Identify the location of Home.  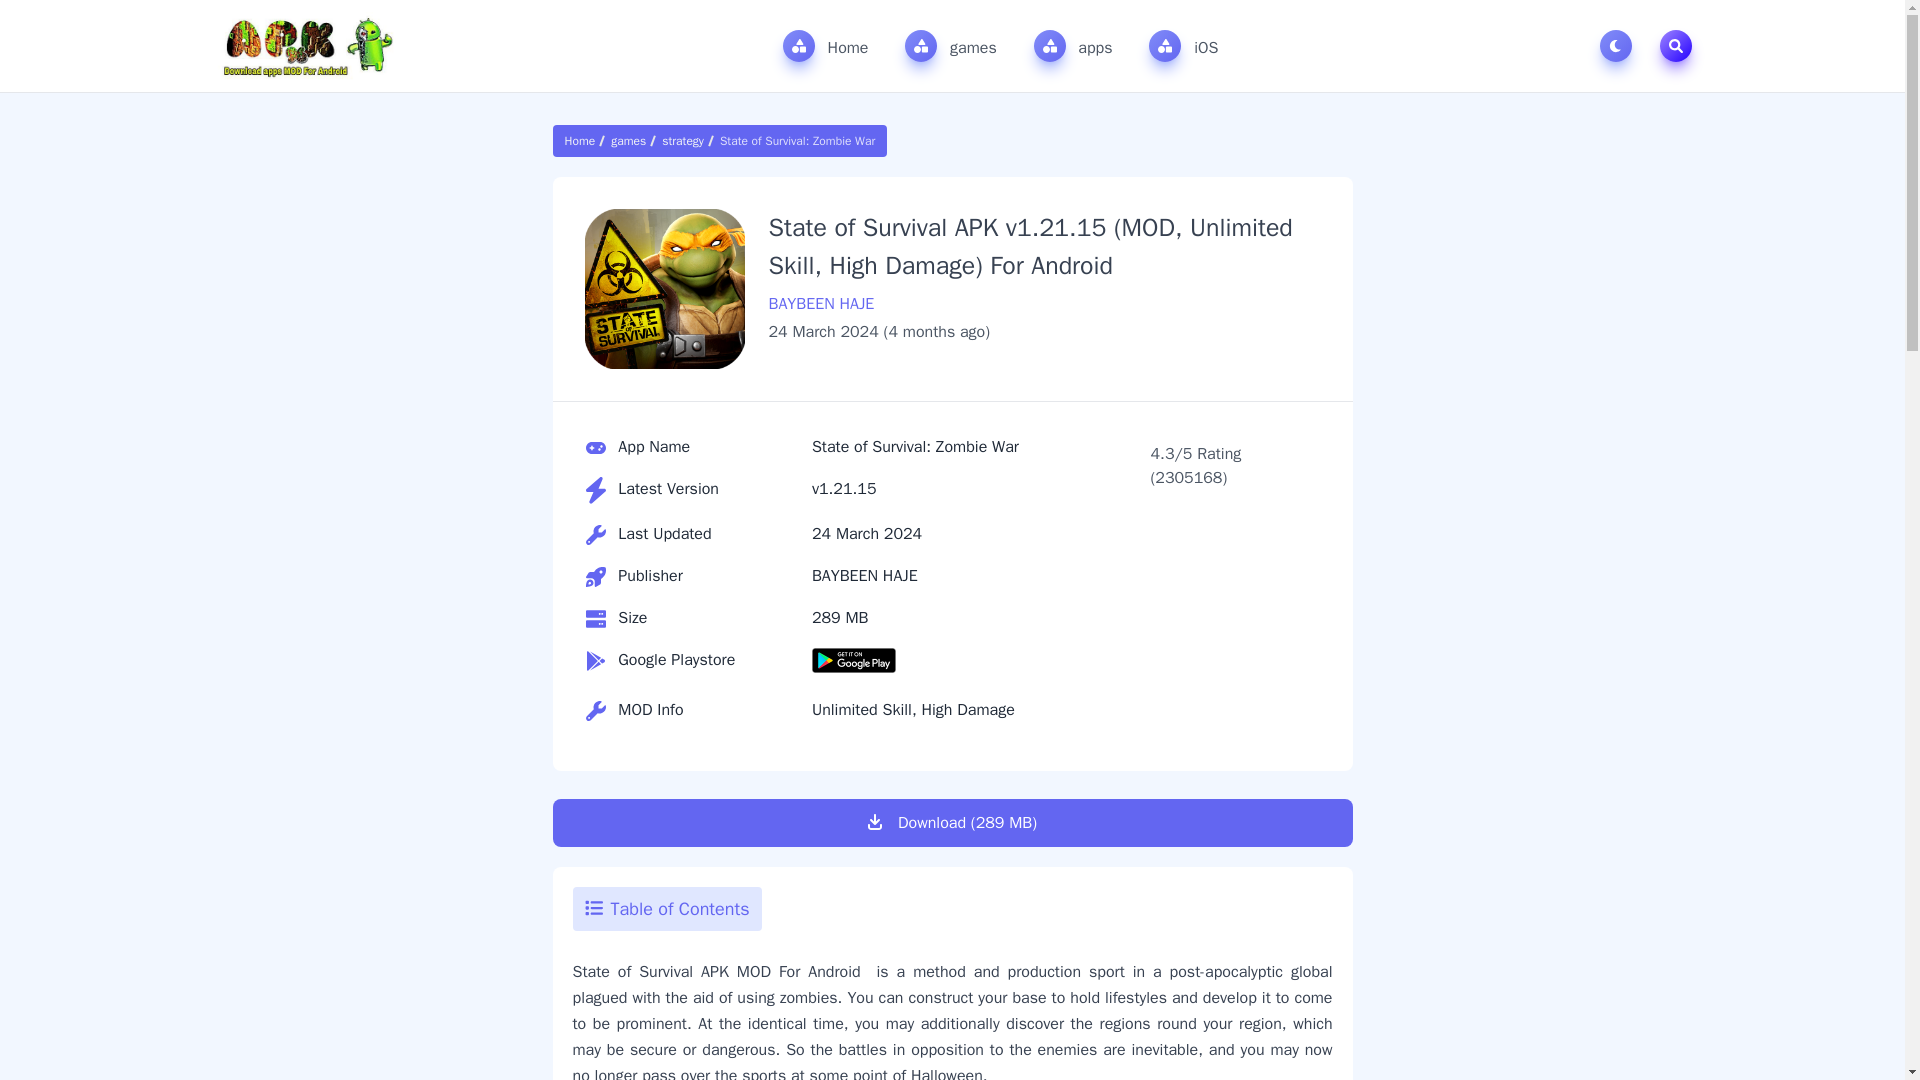
(826, 46).